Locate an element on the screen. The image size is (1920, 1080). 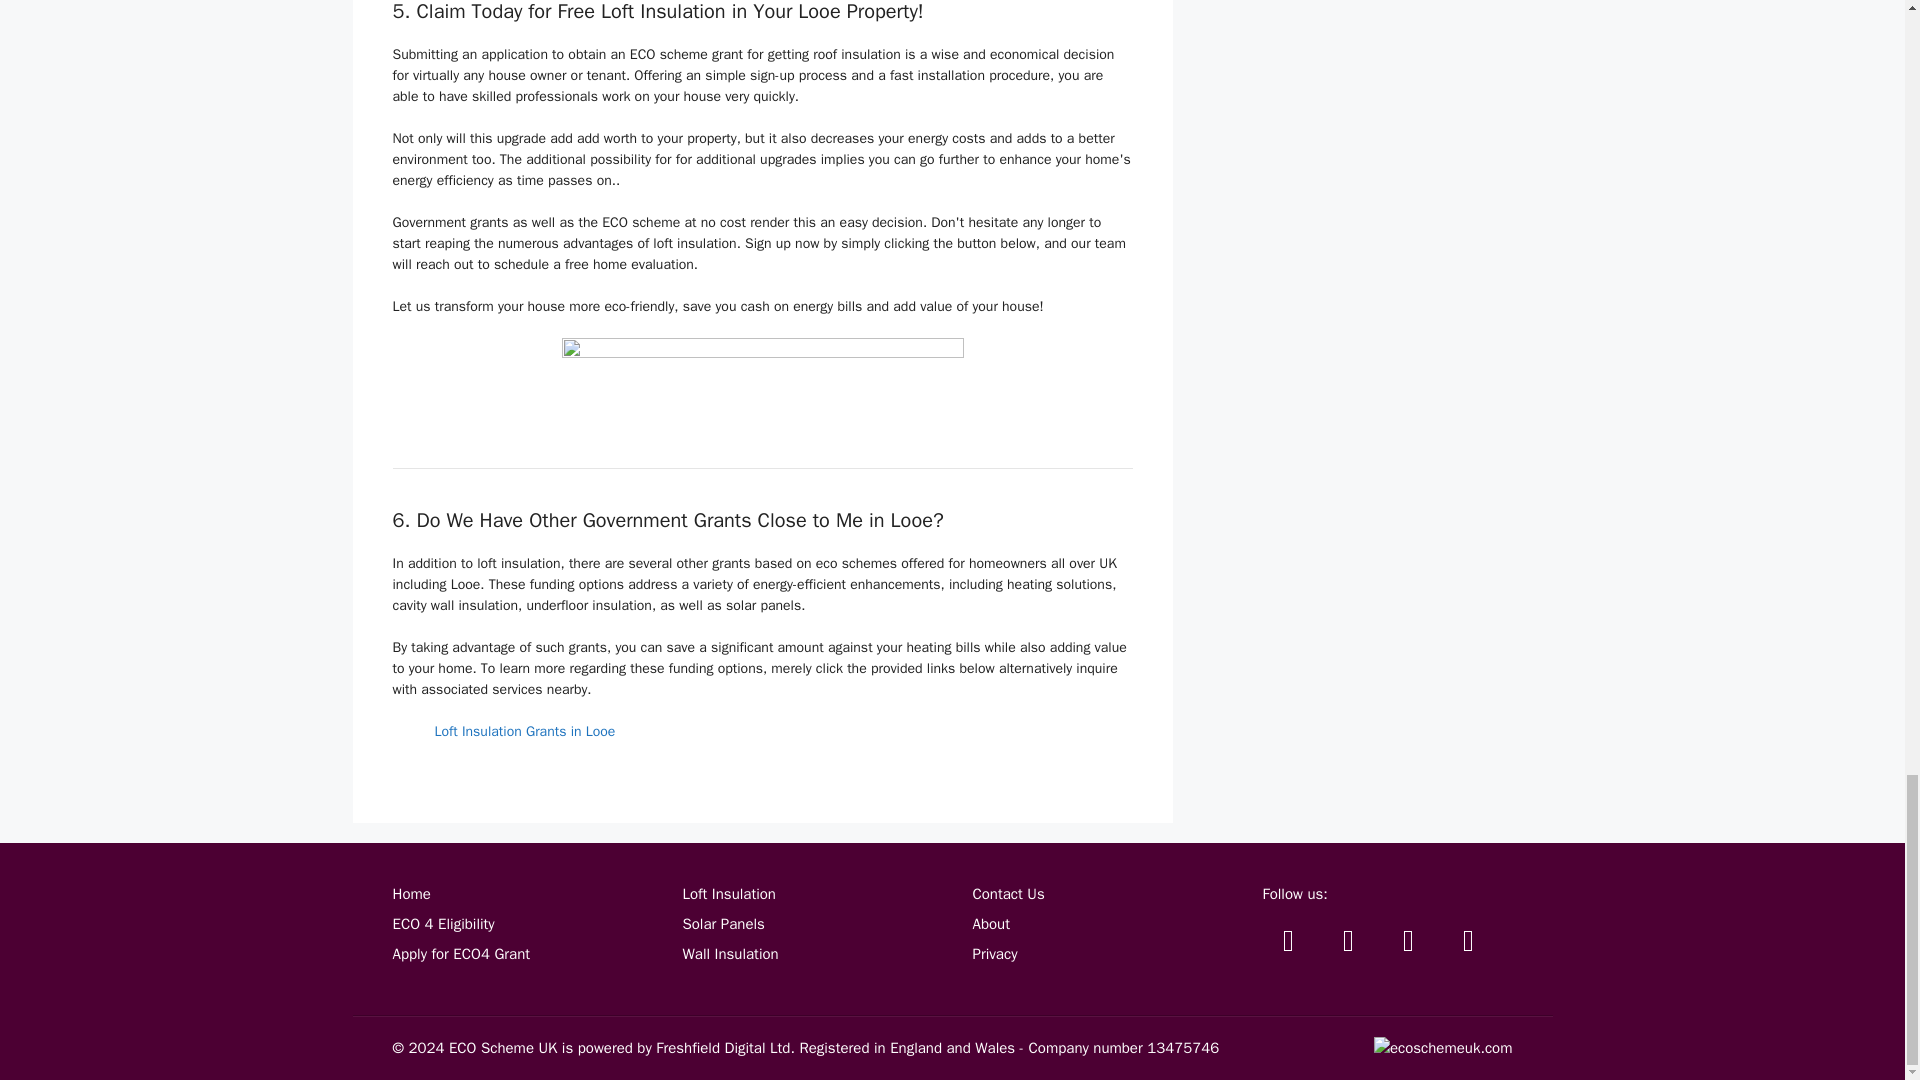
Twitter is located at coordinates (1287, 940).